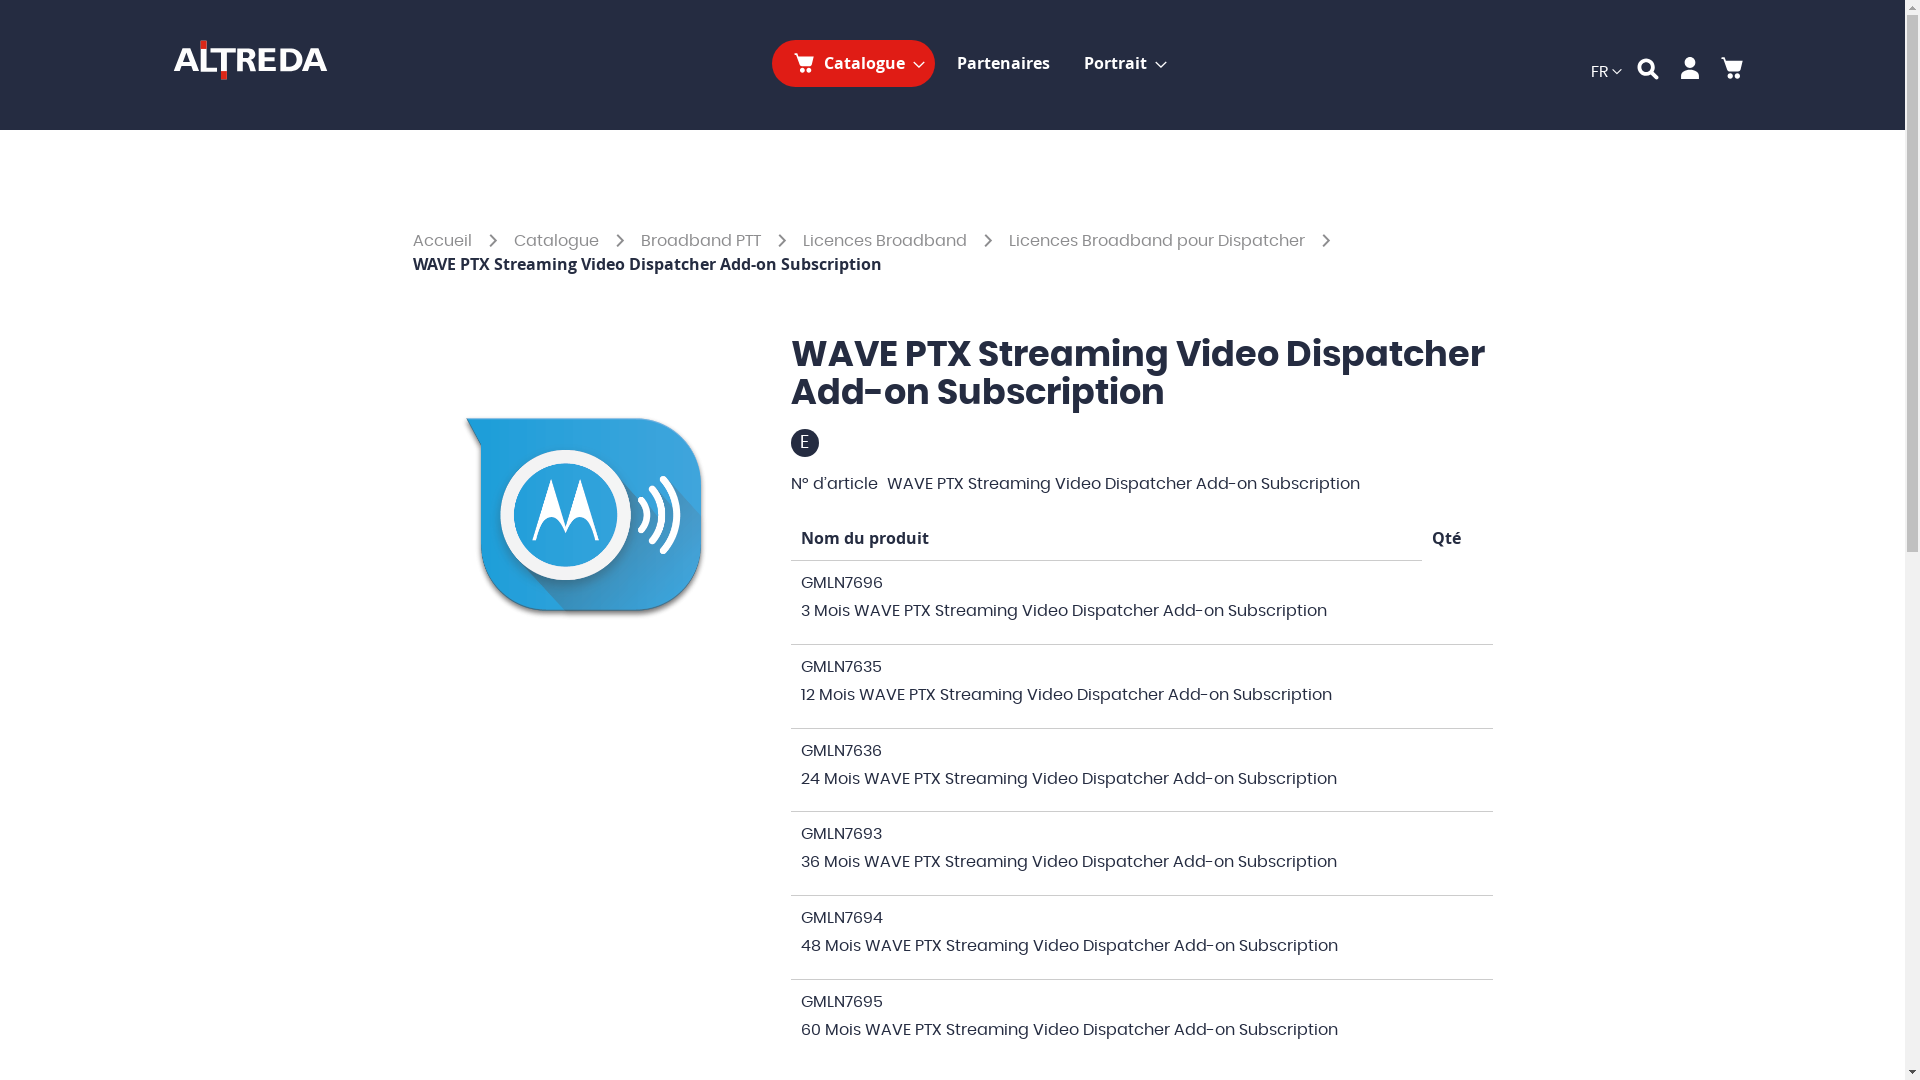 This screenshot has height=1080, width=1920. I want to click on Catalogue, so click(558, 241).